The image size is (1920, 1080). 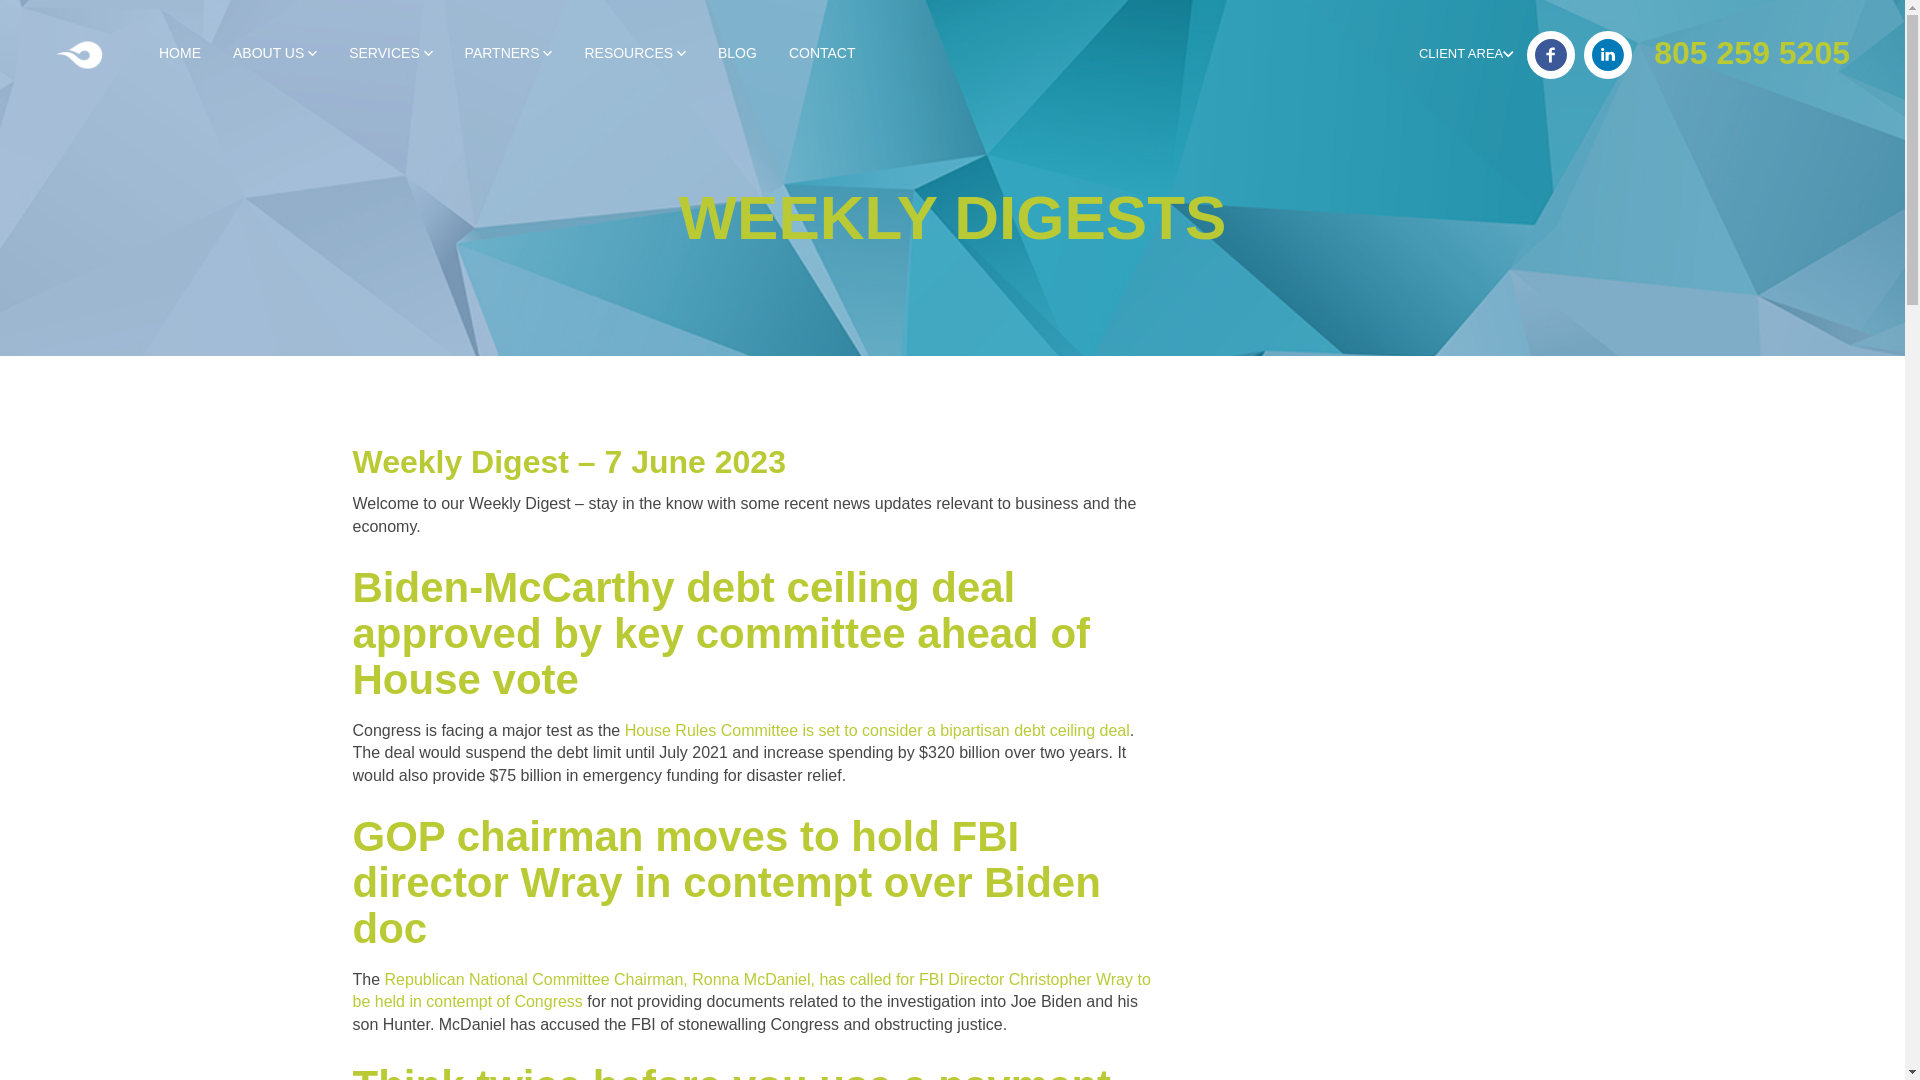 I want to click on Home, so click(x=179, y=54).